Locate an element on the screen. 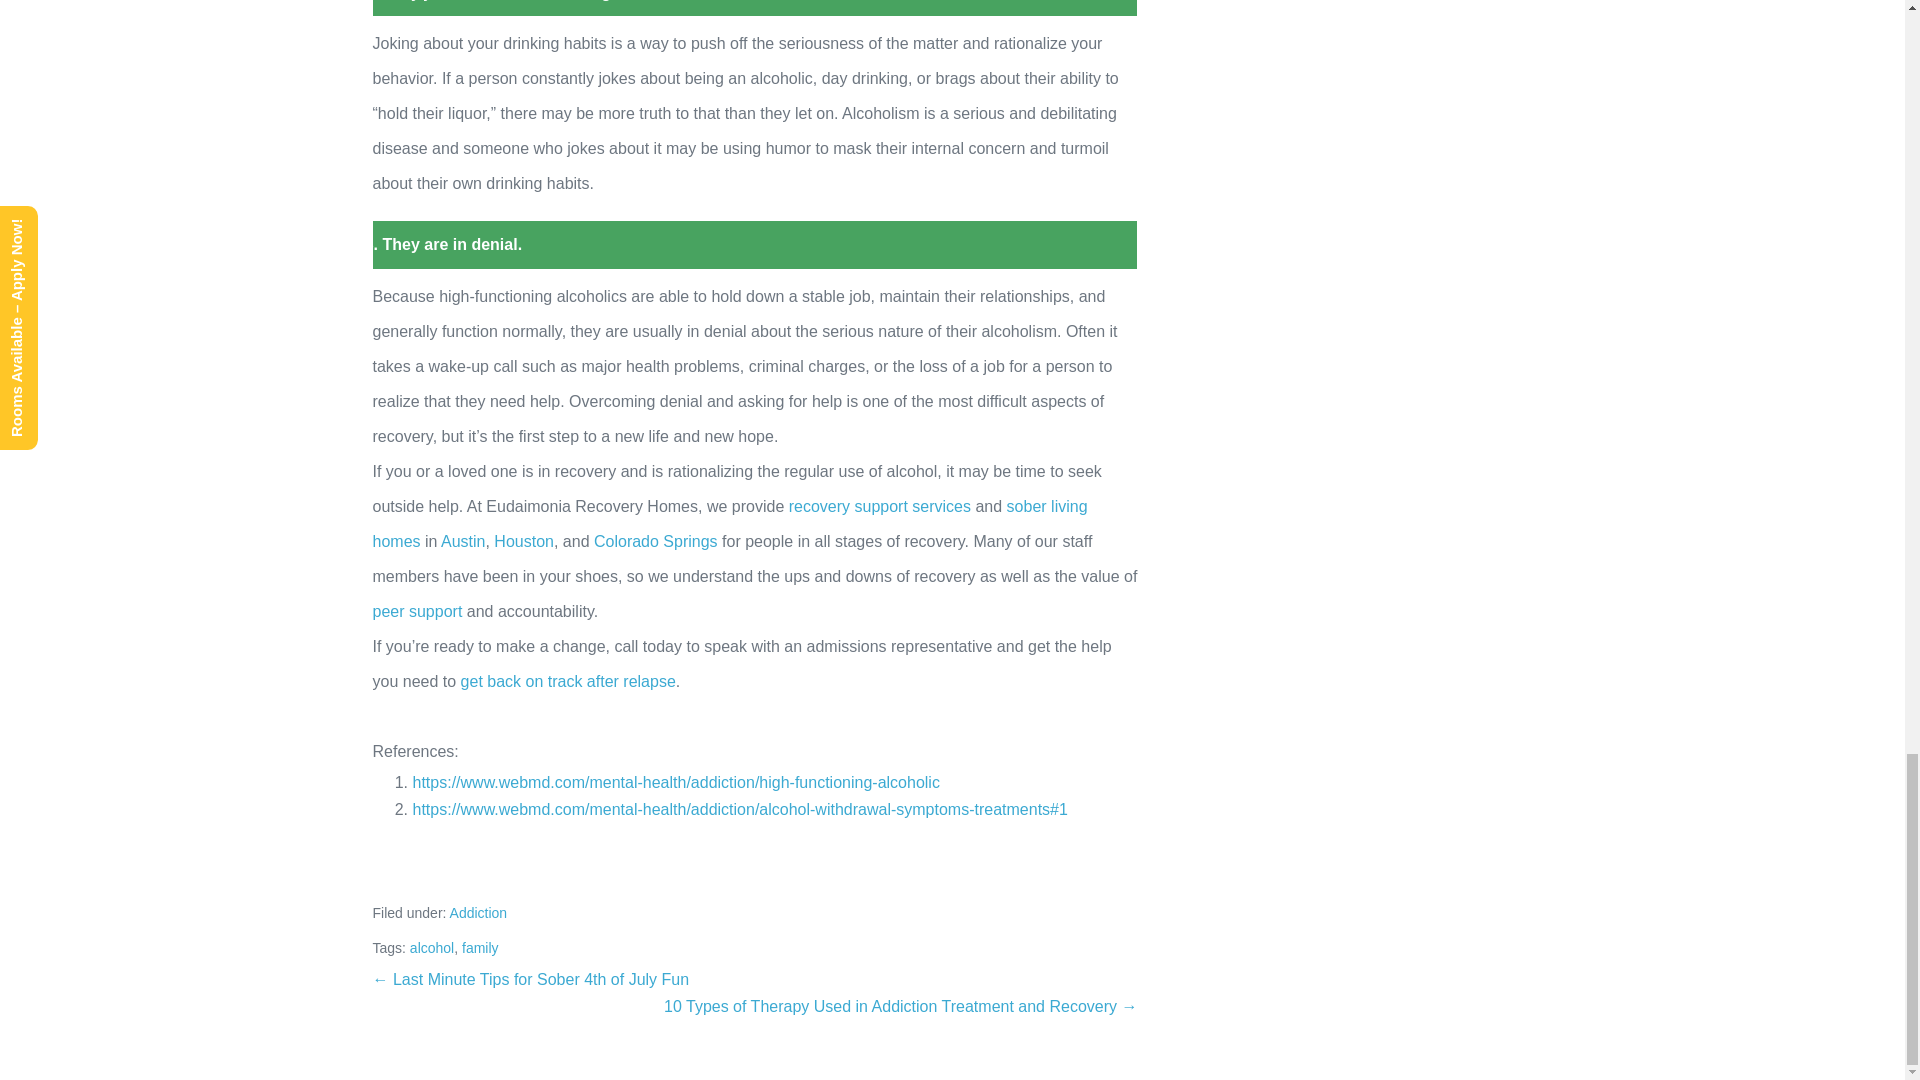  Pin it with Pinterest is located at coordinates (555, 867).